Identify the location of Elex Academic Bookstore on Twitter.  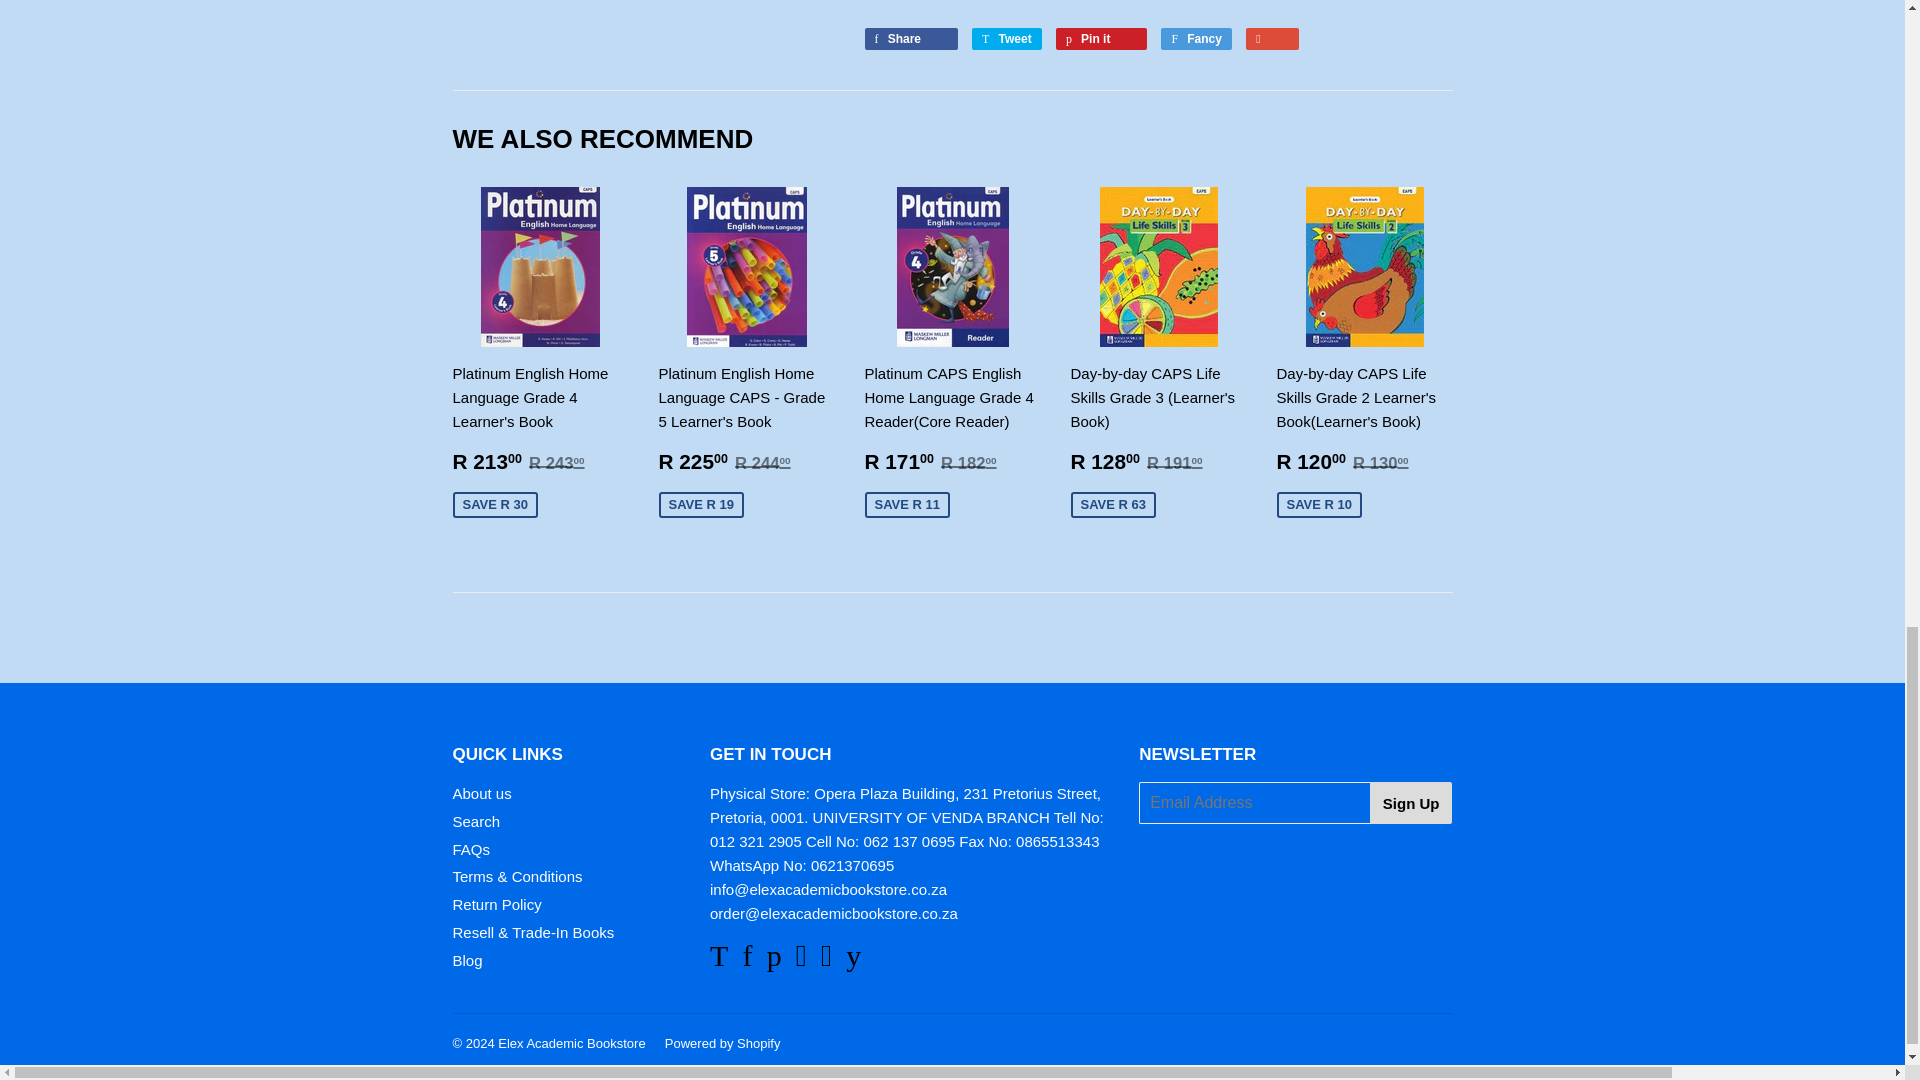
(718, 960).